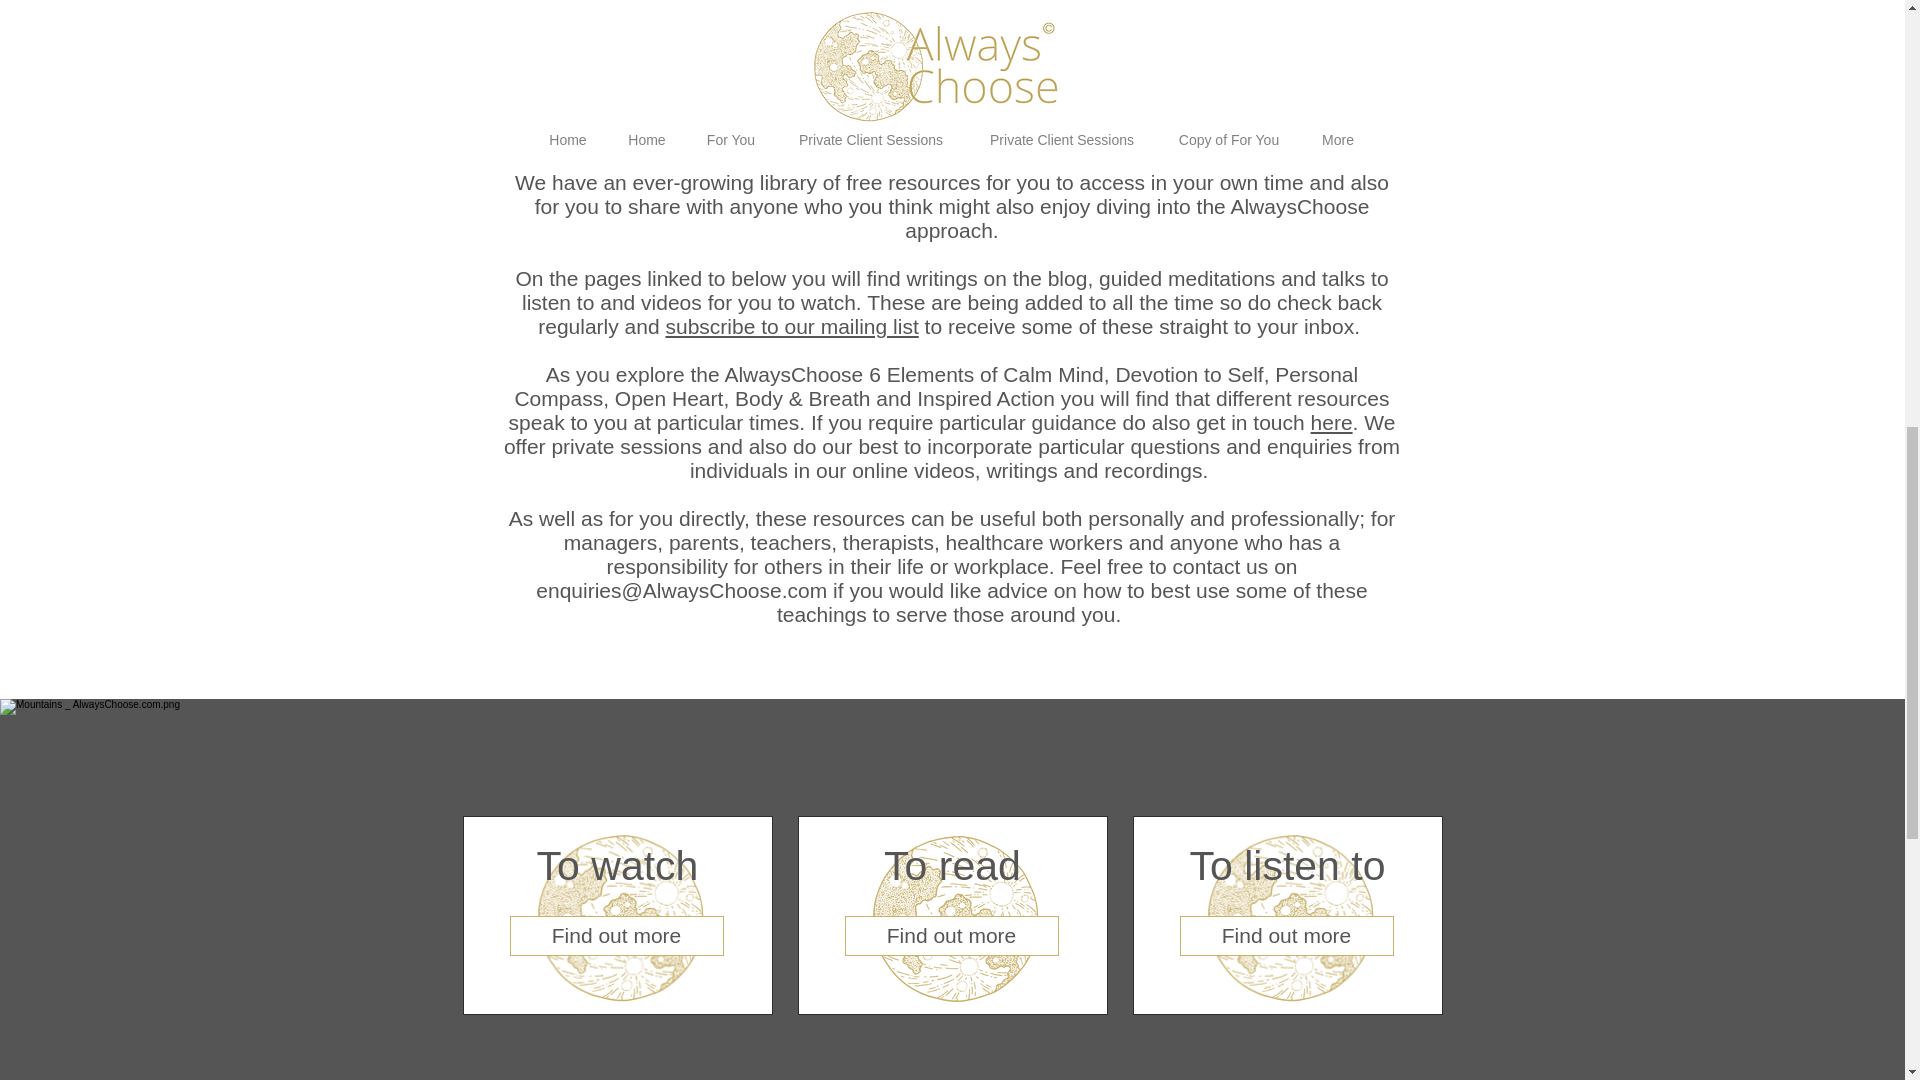 The width and height of the screenshot is (1920, 1080). What do you see at coordinates (950, 935) in the screenshot?
I see `Find out more` at bounding box center [950, 935].